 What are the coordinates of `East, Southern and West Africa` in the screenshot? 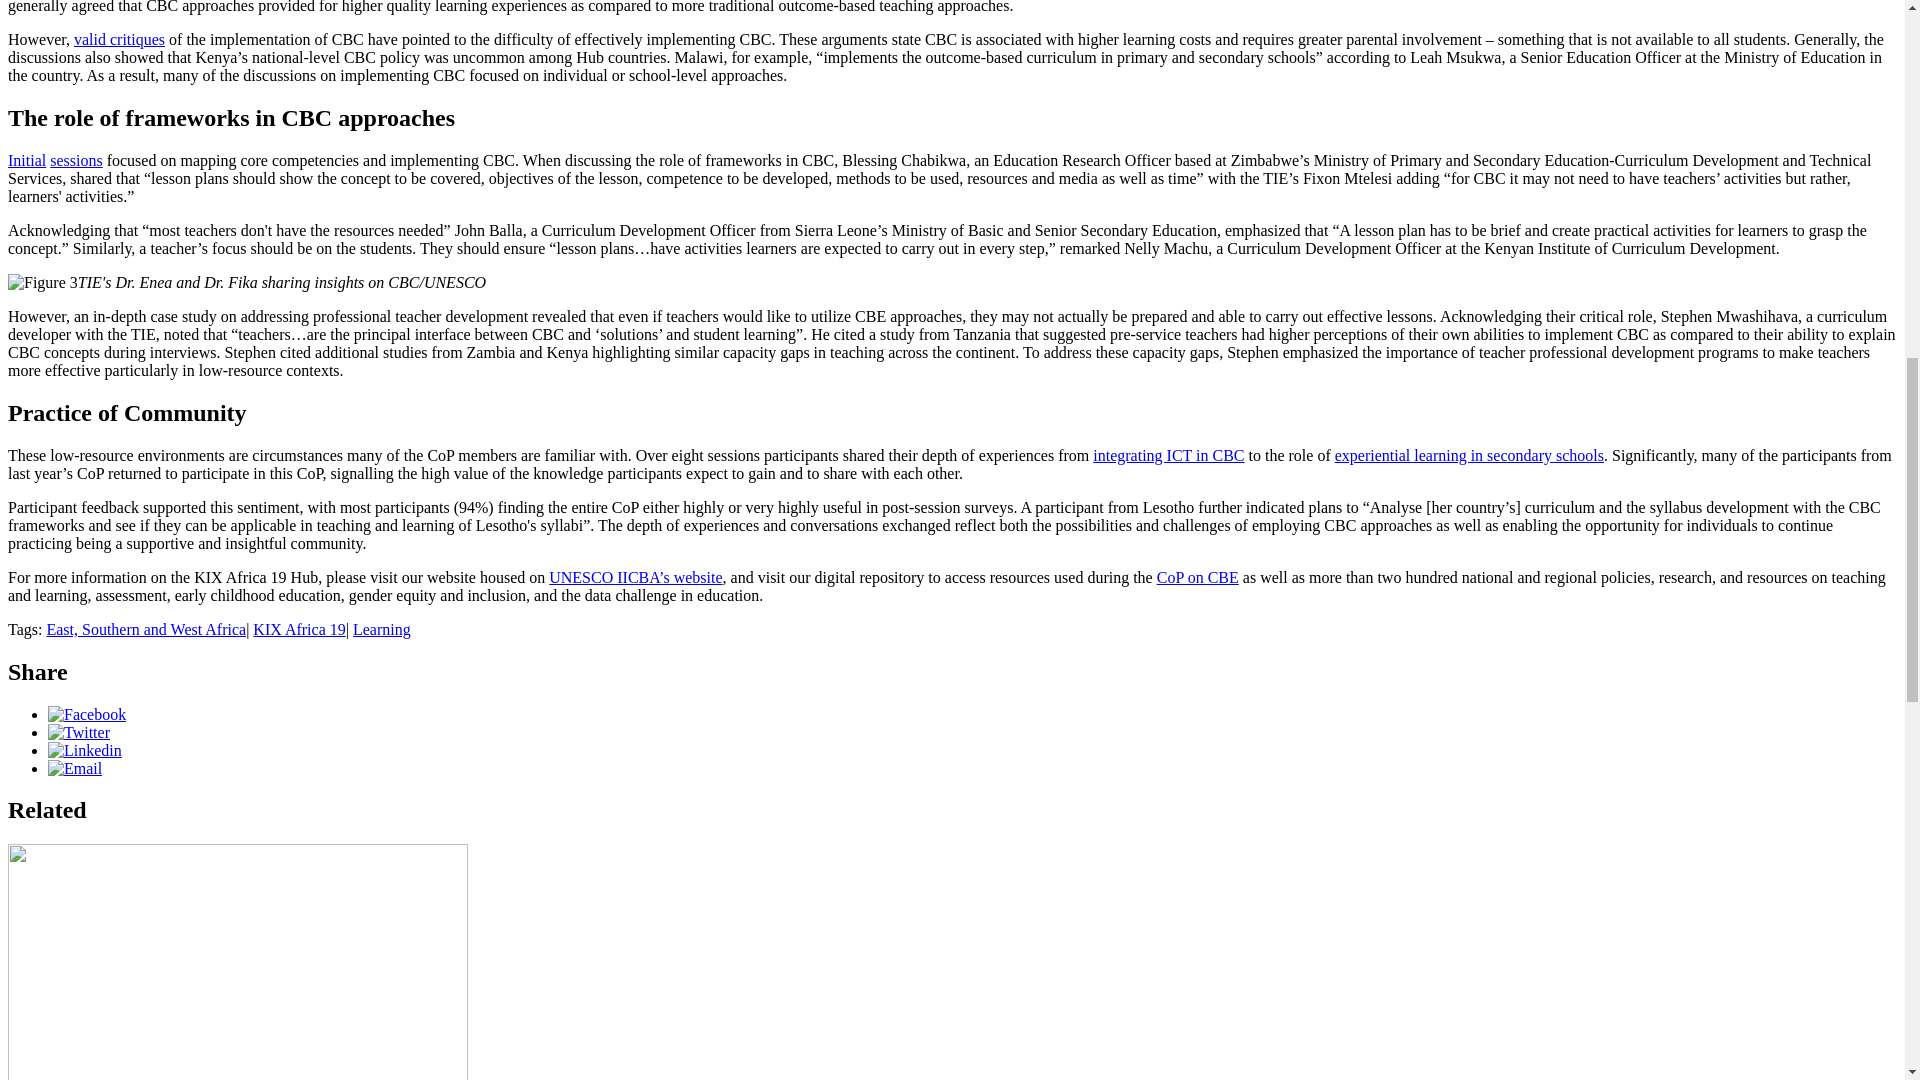 It's located at (146, 630).